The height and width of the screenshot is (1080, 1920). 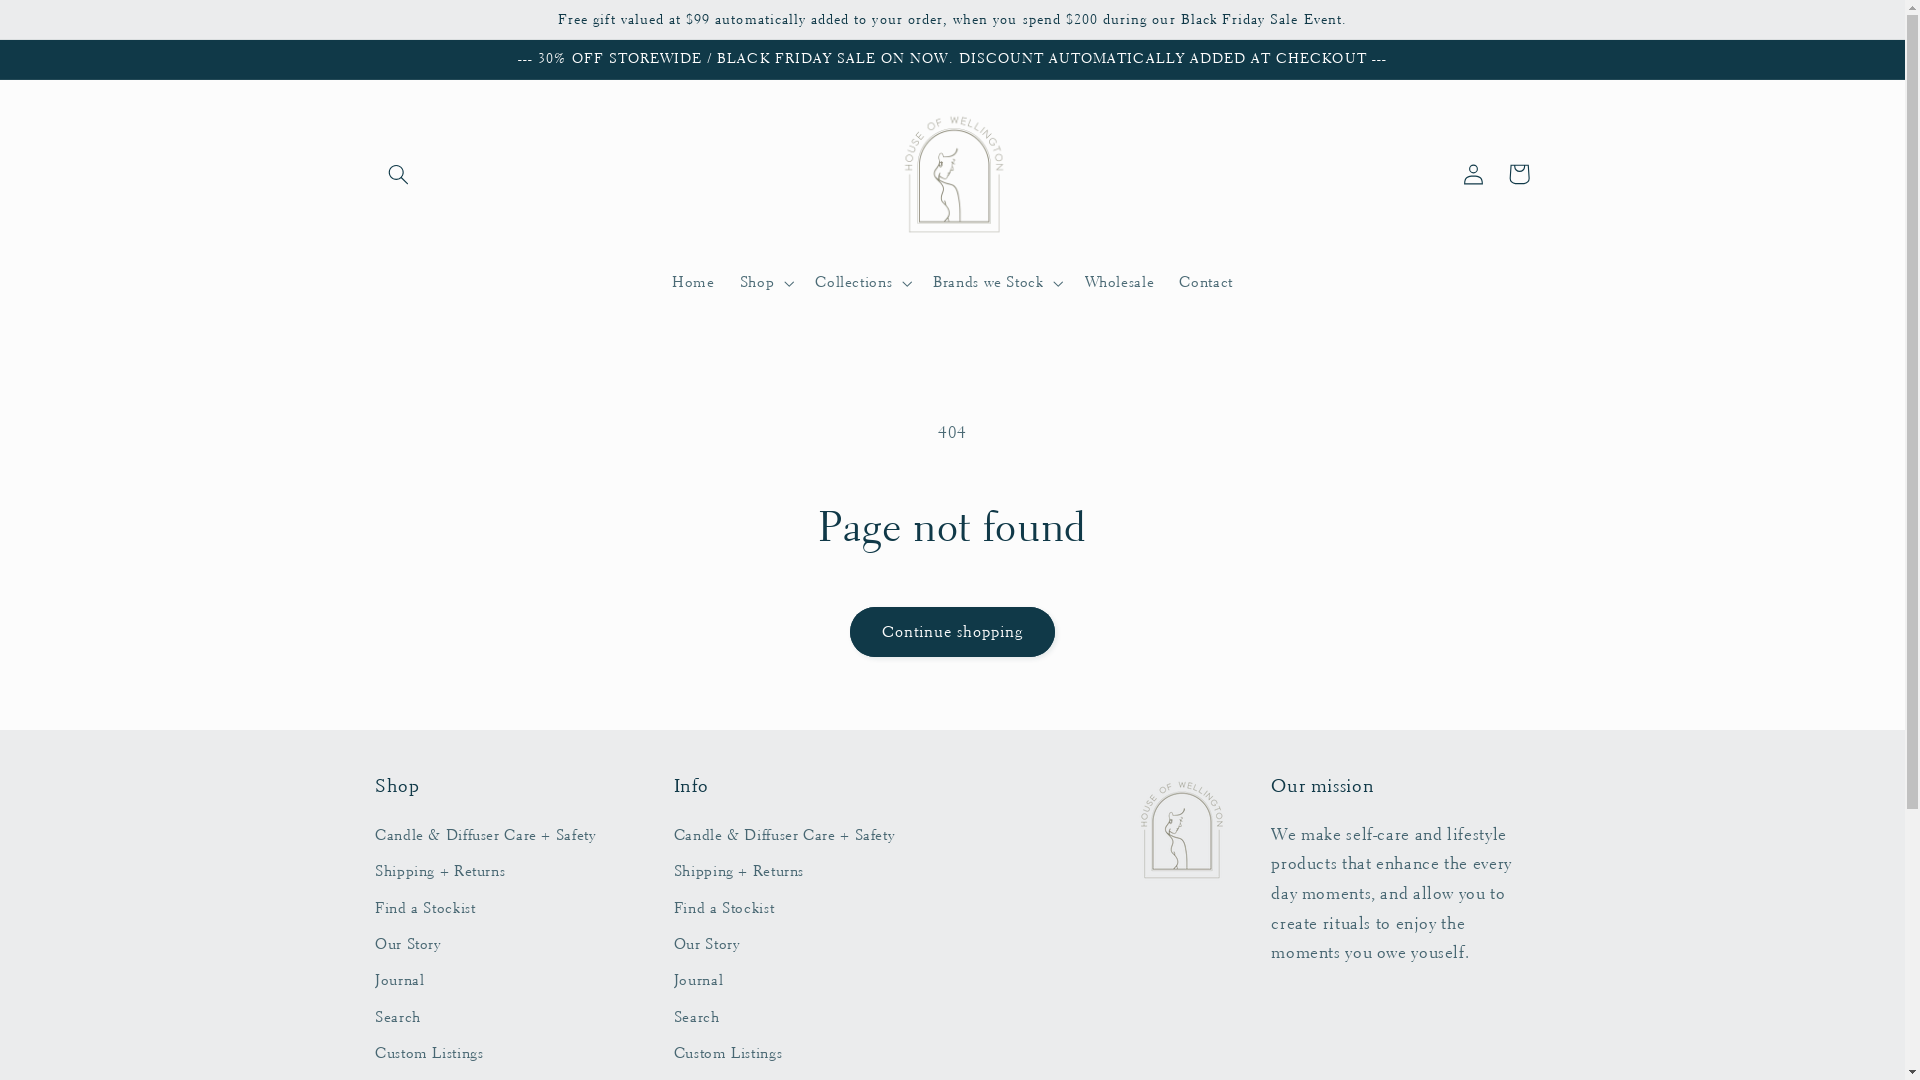 What do you see at coordinates (1120, 283) in the screenshot?
I see `Wholesale` at bounding box center [1120, 283].